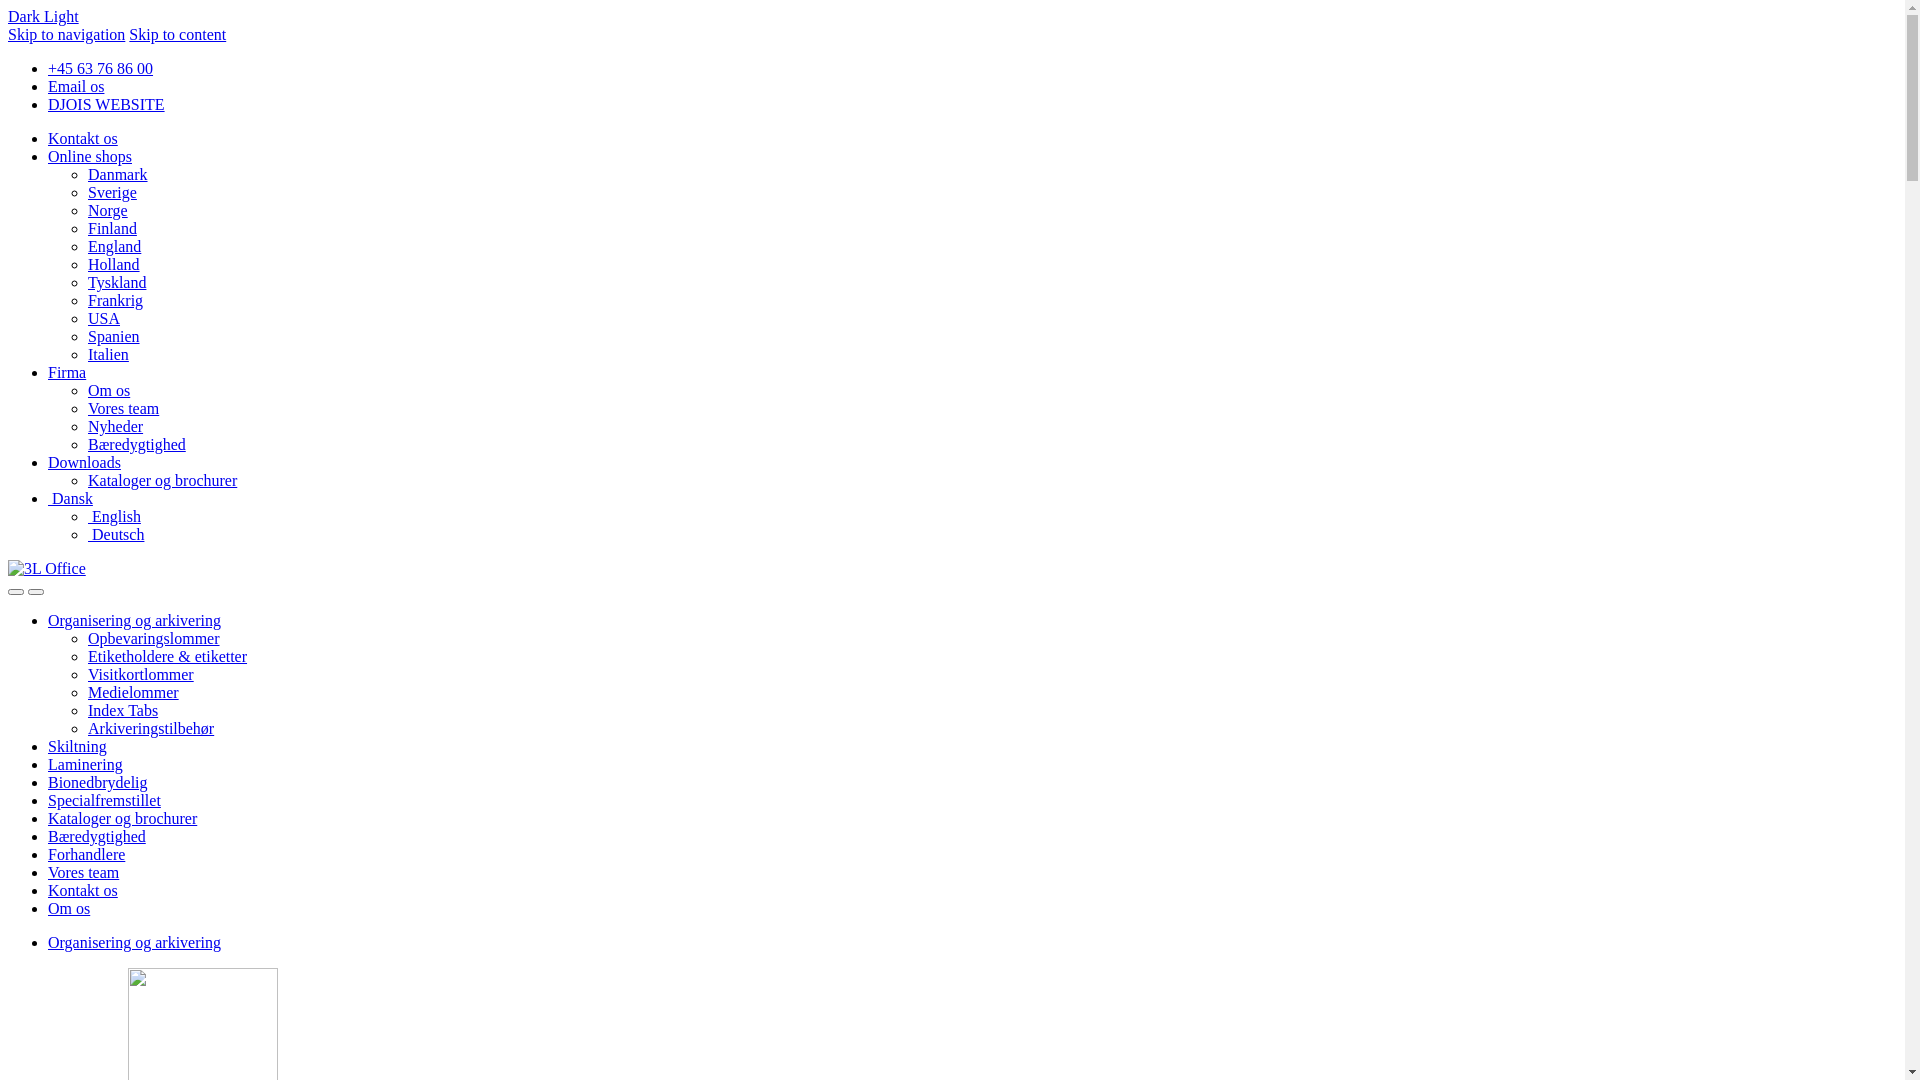 This screenshot has height=1080, width=1920. What do you see at coordinates (114, 336) in the screenshot?
I see `Spanien` at bounding box center [114, 336].